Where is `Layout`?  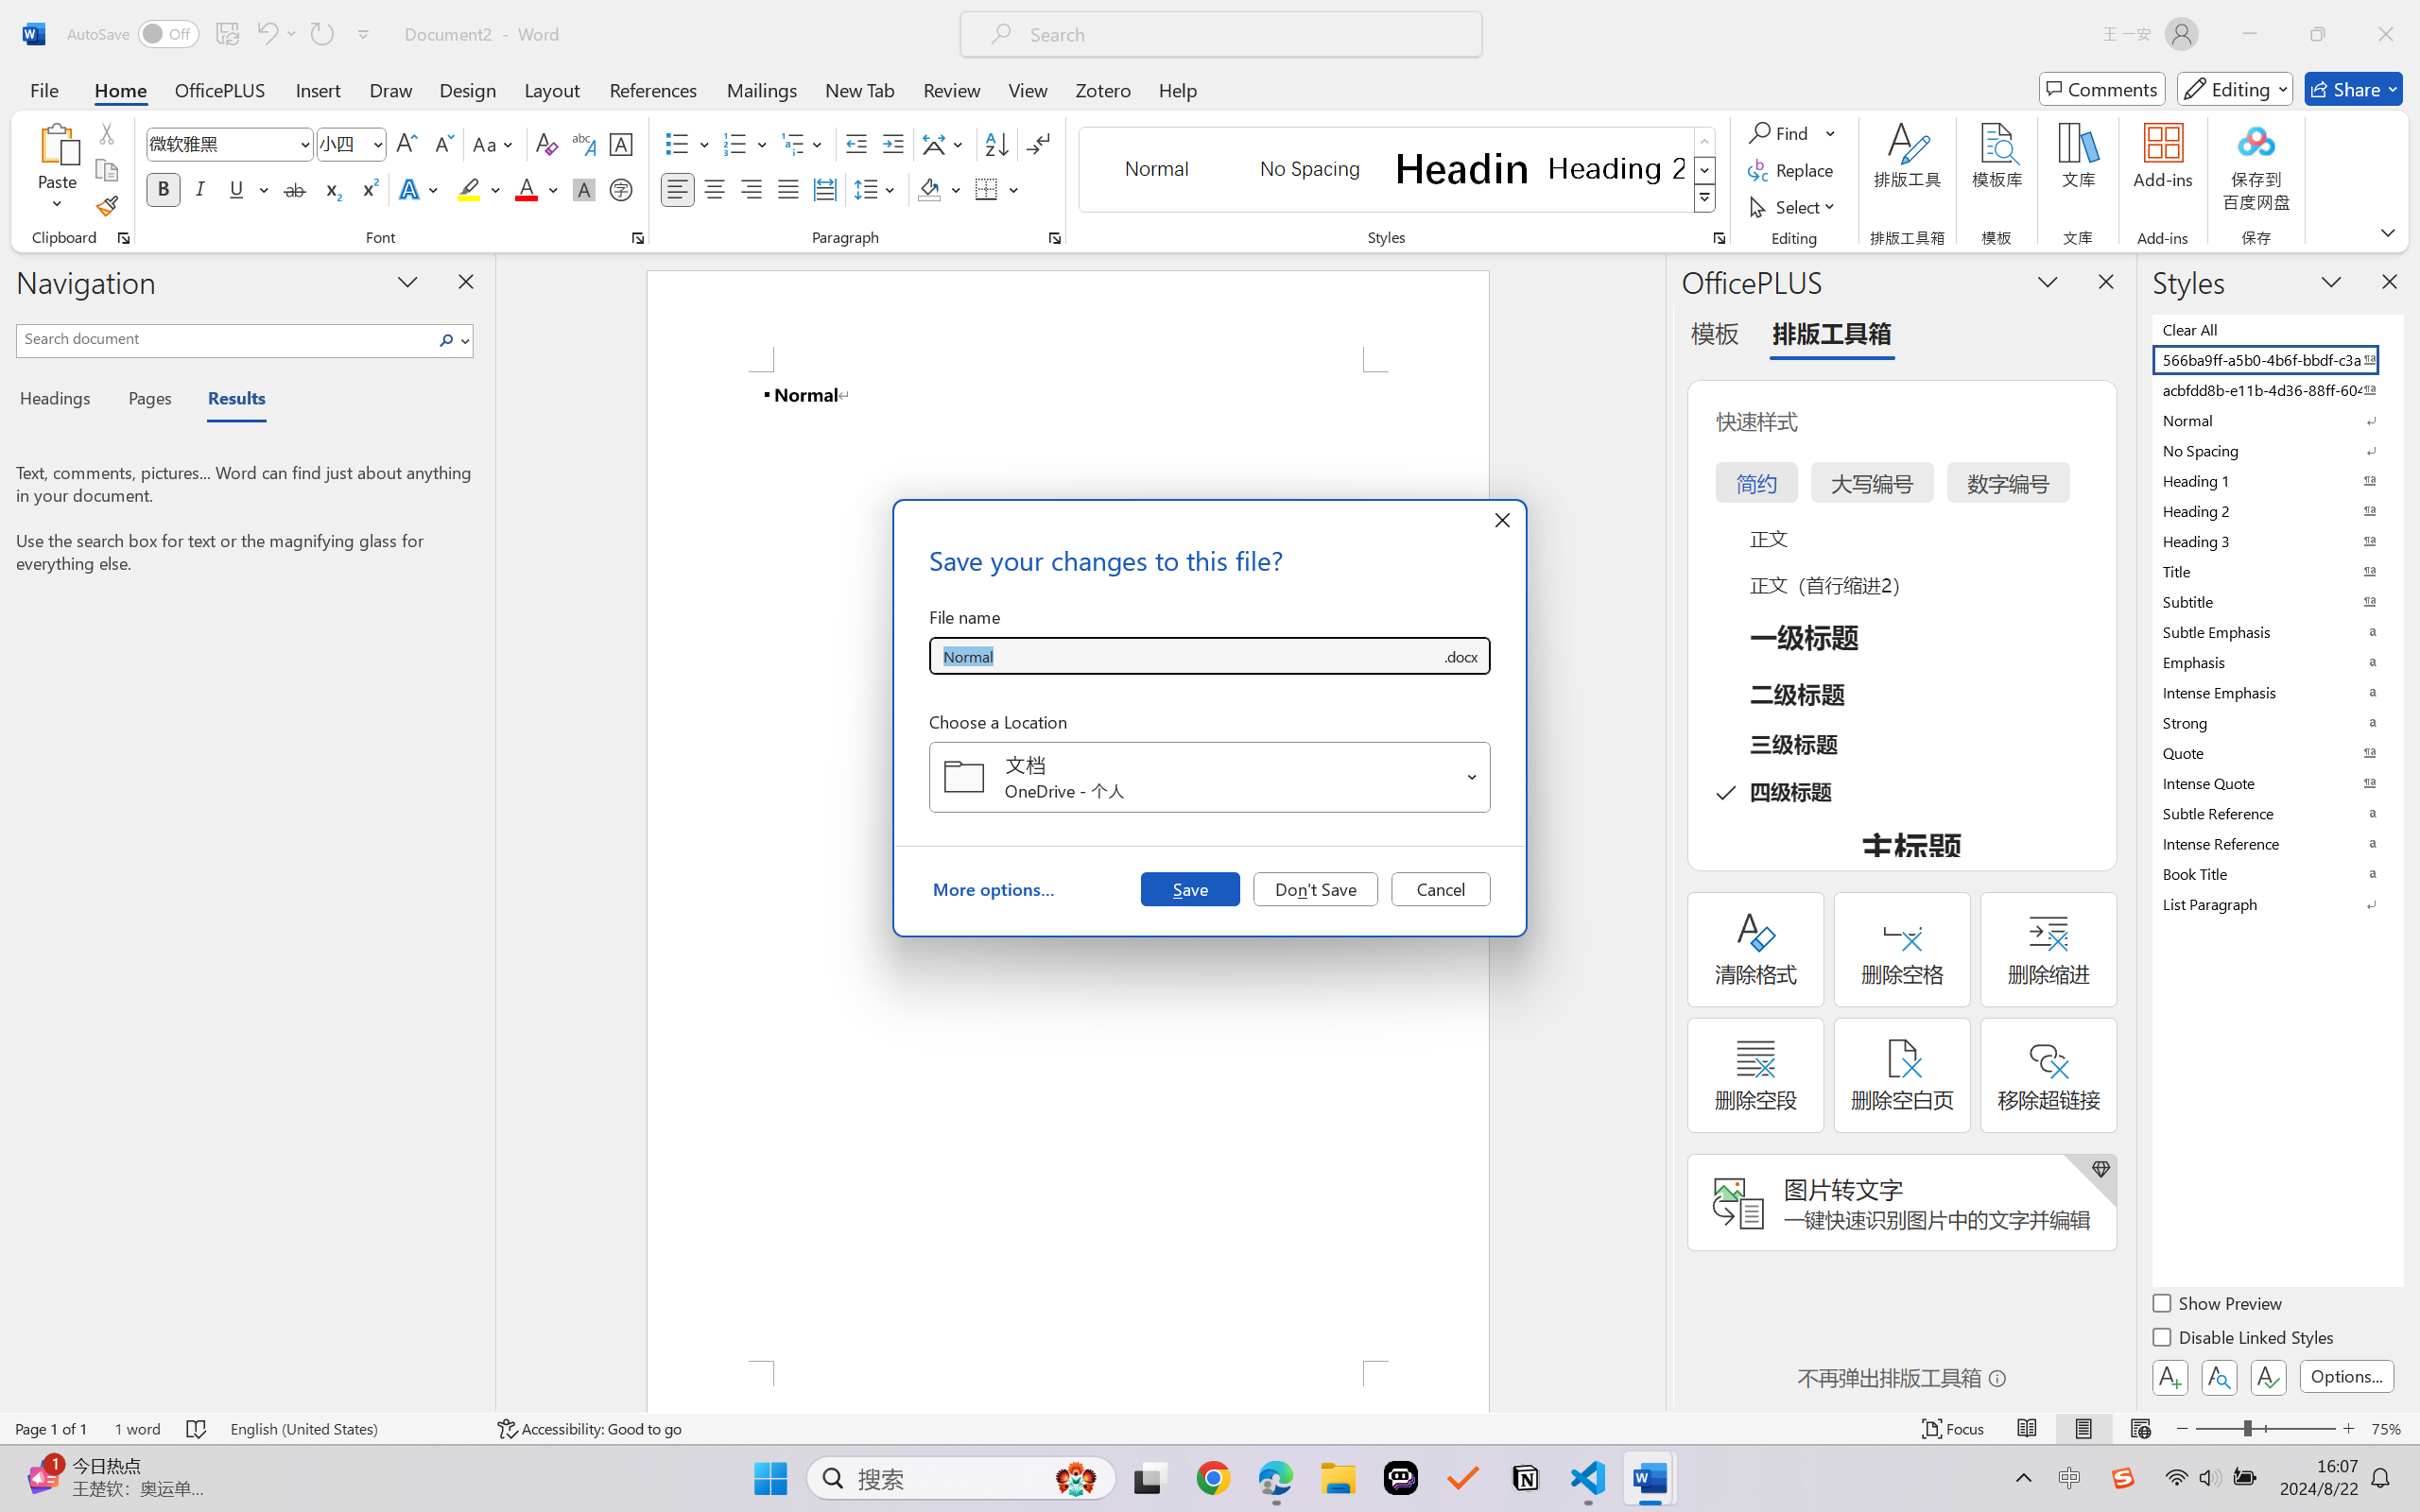
Layout is located at coordinates (552, 89).